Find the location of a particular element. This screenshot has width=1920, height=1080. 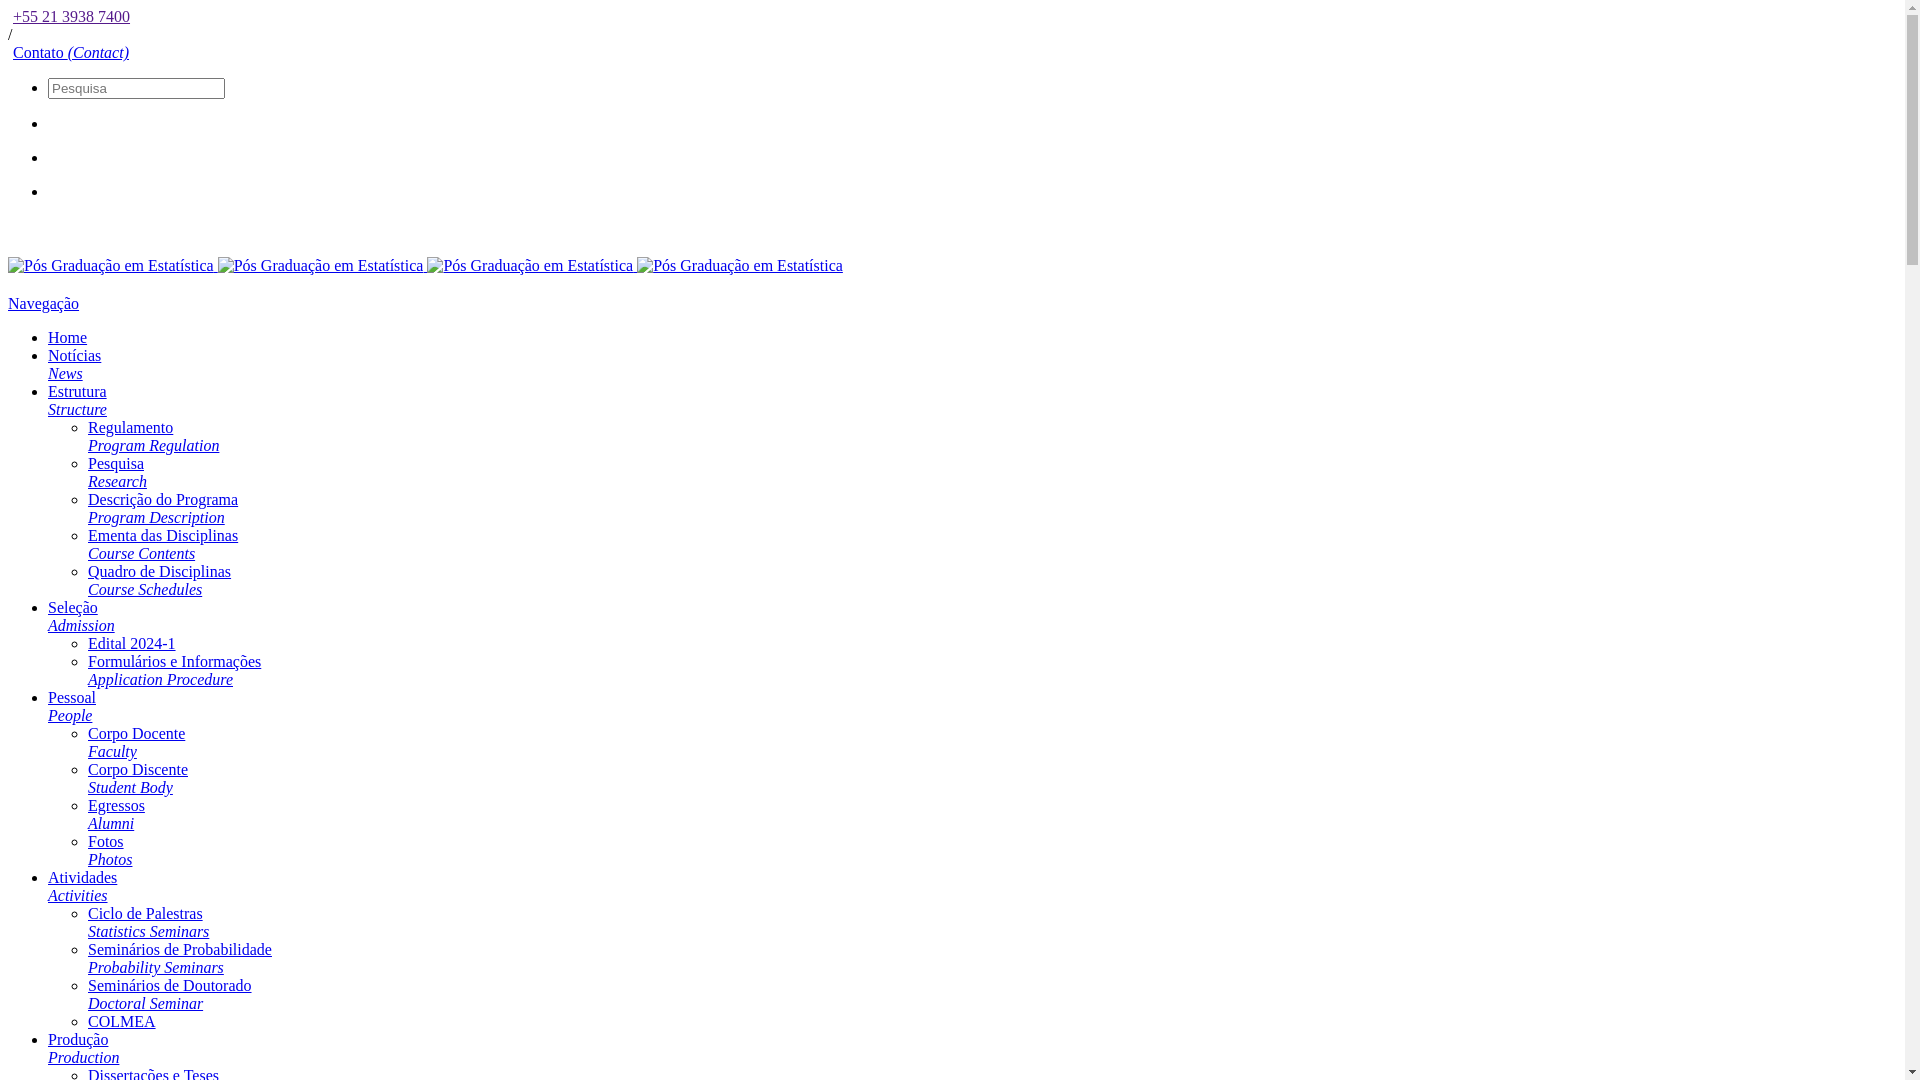

+55 21 3938 7400 is located at coordinates (69, 16).